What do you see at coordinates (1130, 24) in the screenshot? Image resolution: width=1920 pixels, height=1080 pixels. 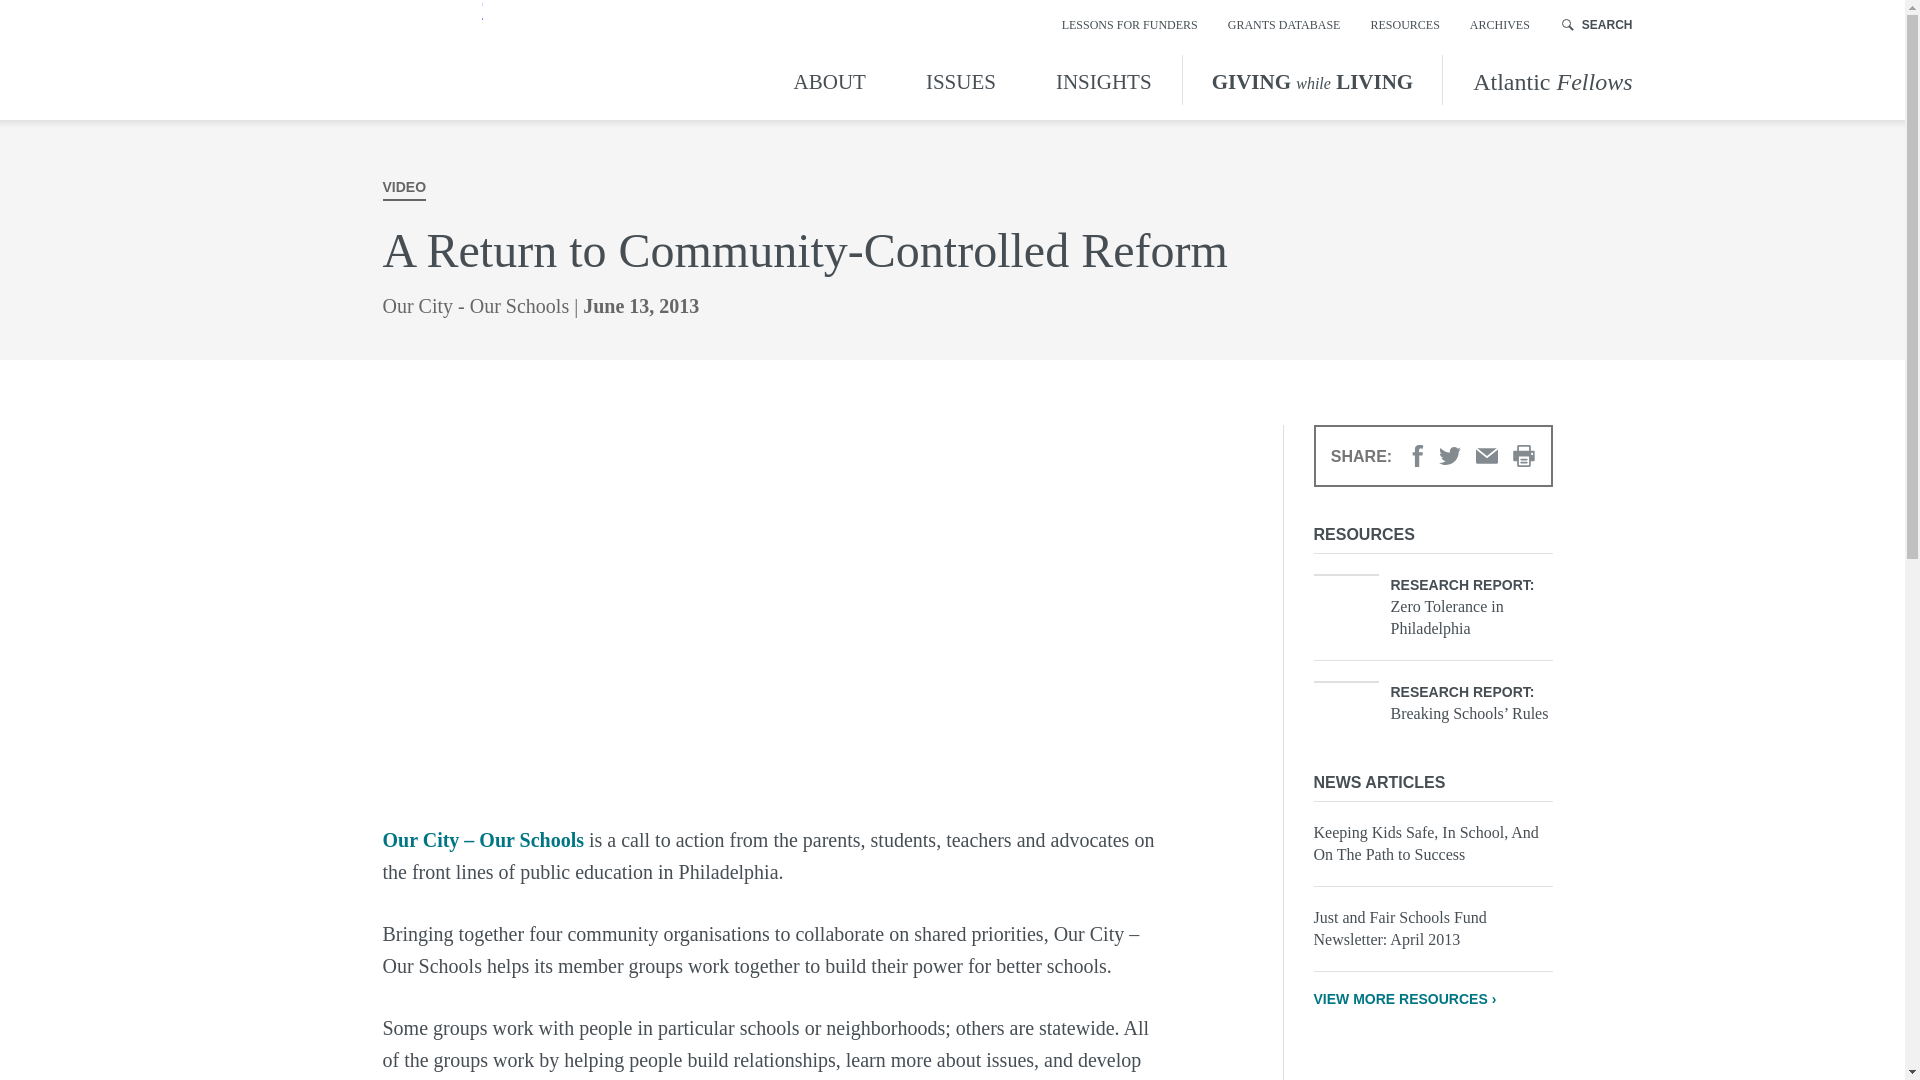 I see `LESSONS FOR FUNDERS` at bounding box center [1130, 24].